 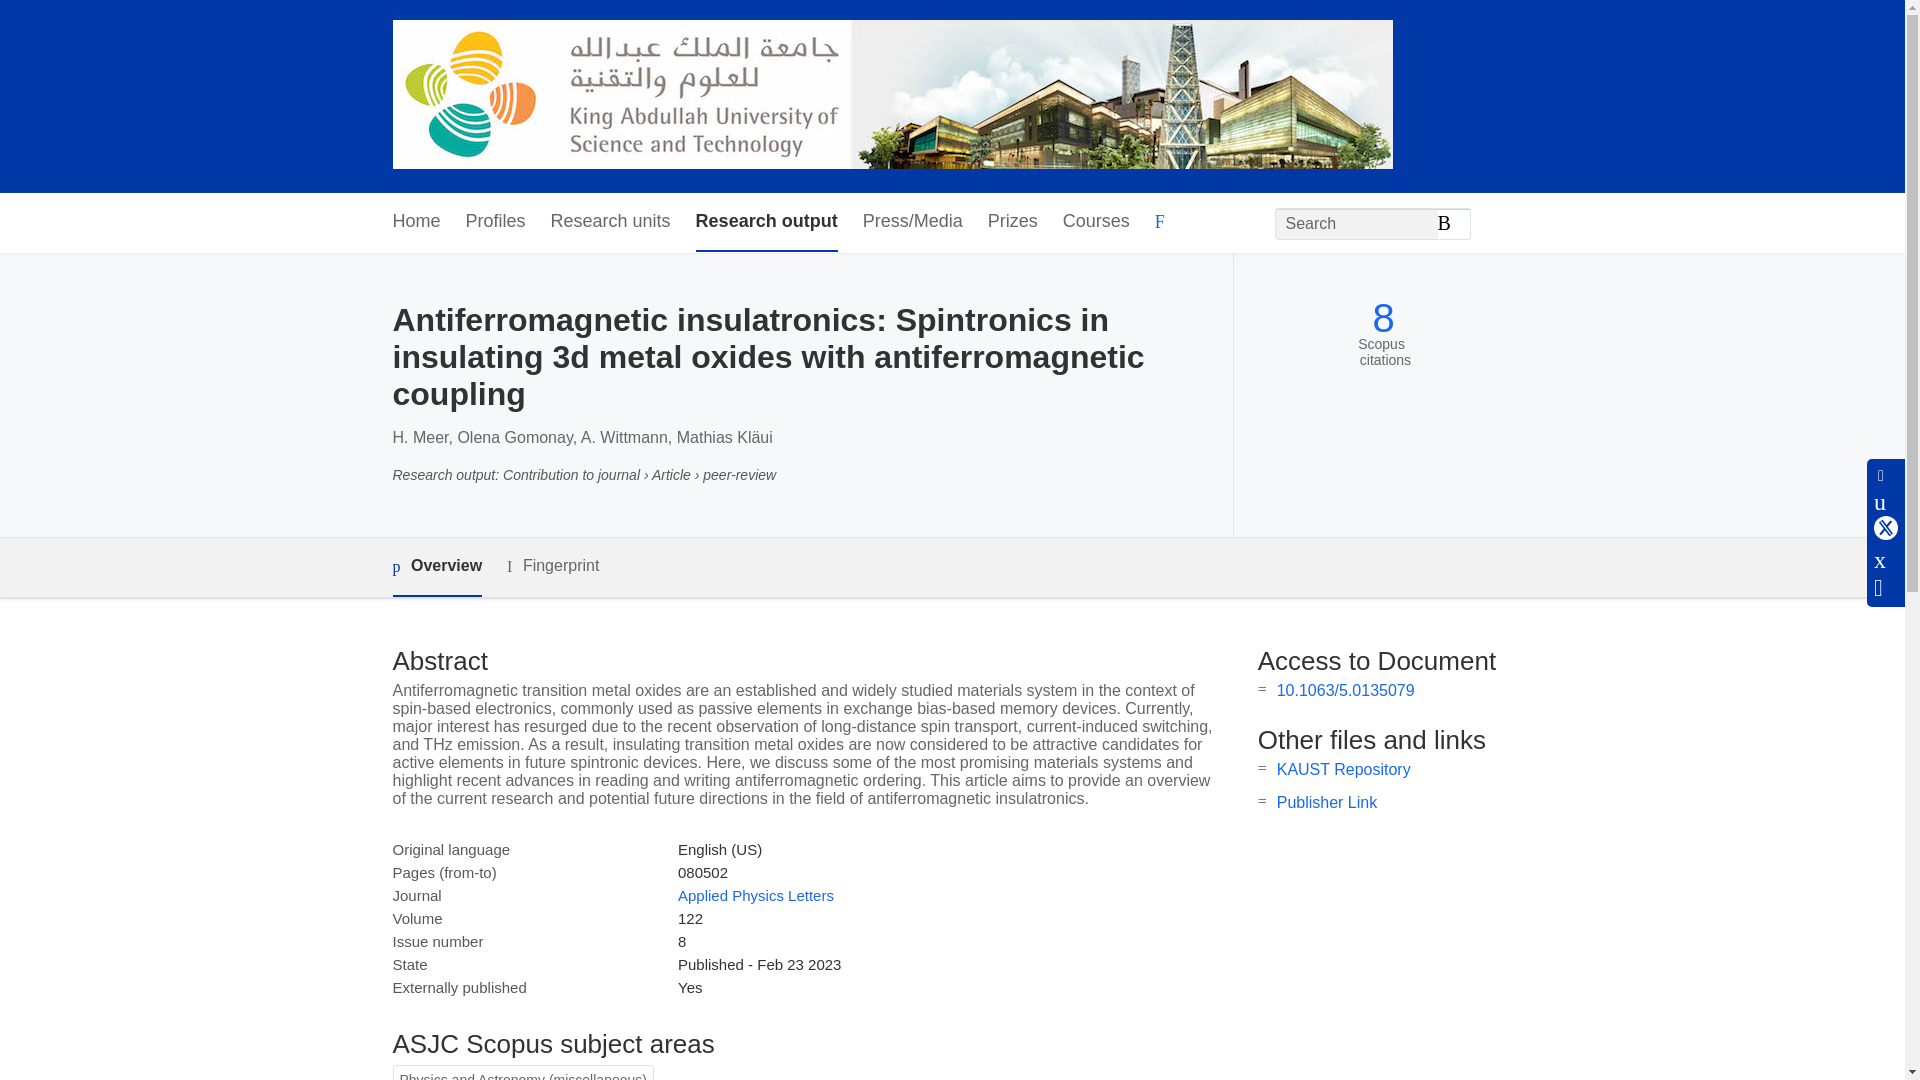 I want to click on Research units, so click(x=610, y=222).